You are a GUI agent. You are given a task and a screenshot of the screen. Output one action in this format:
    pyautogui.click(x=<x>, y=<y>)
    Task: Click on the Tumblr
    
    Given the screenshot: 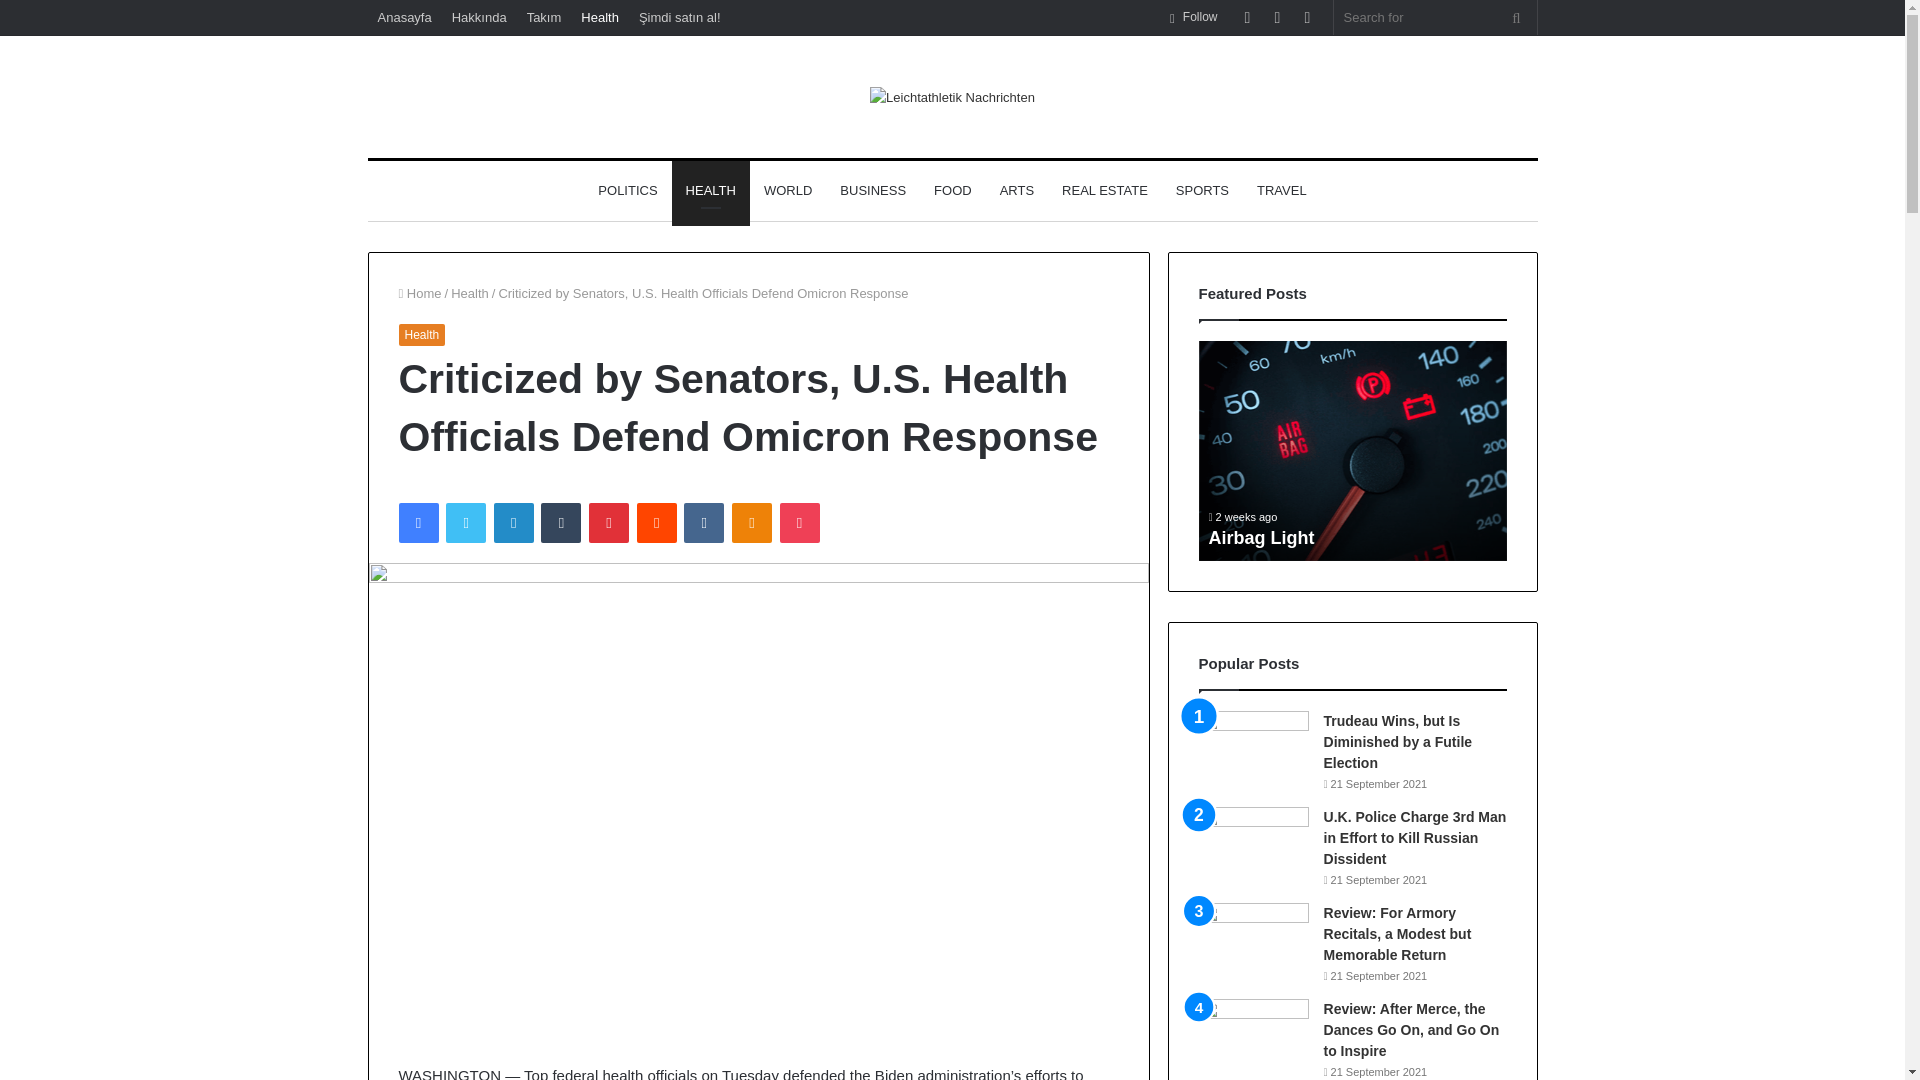 What is the action you would take?
    pyautogui.click(x=561, y=523)
    